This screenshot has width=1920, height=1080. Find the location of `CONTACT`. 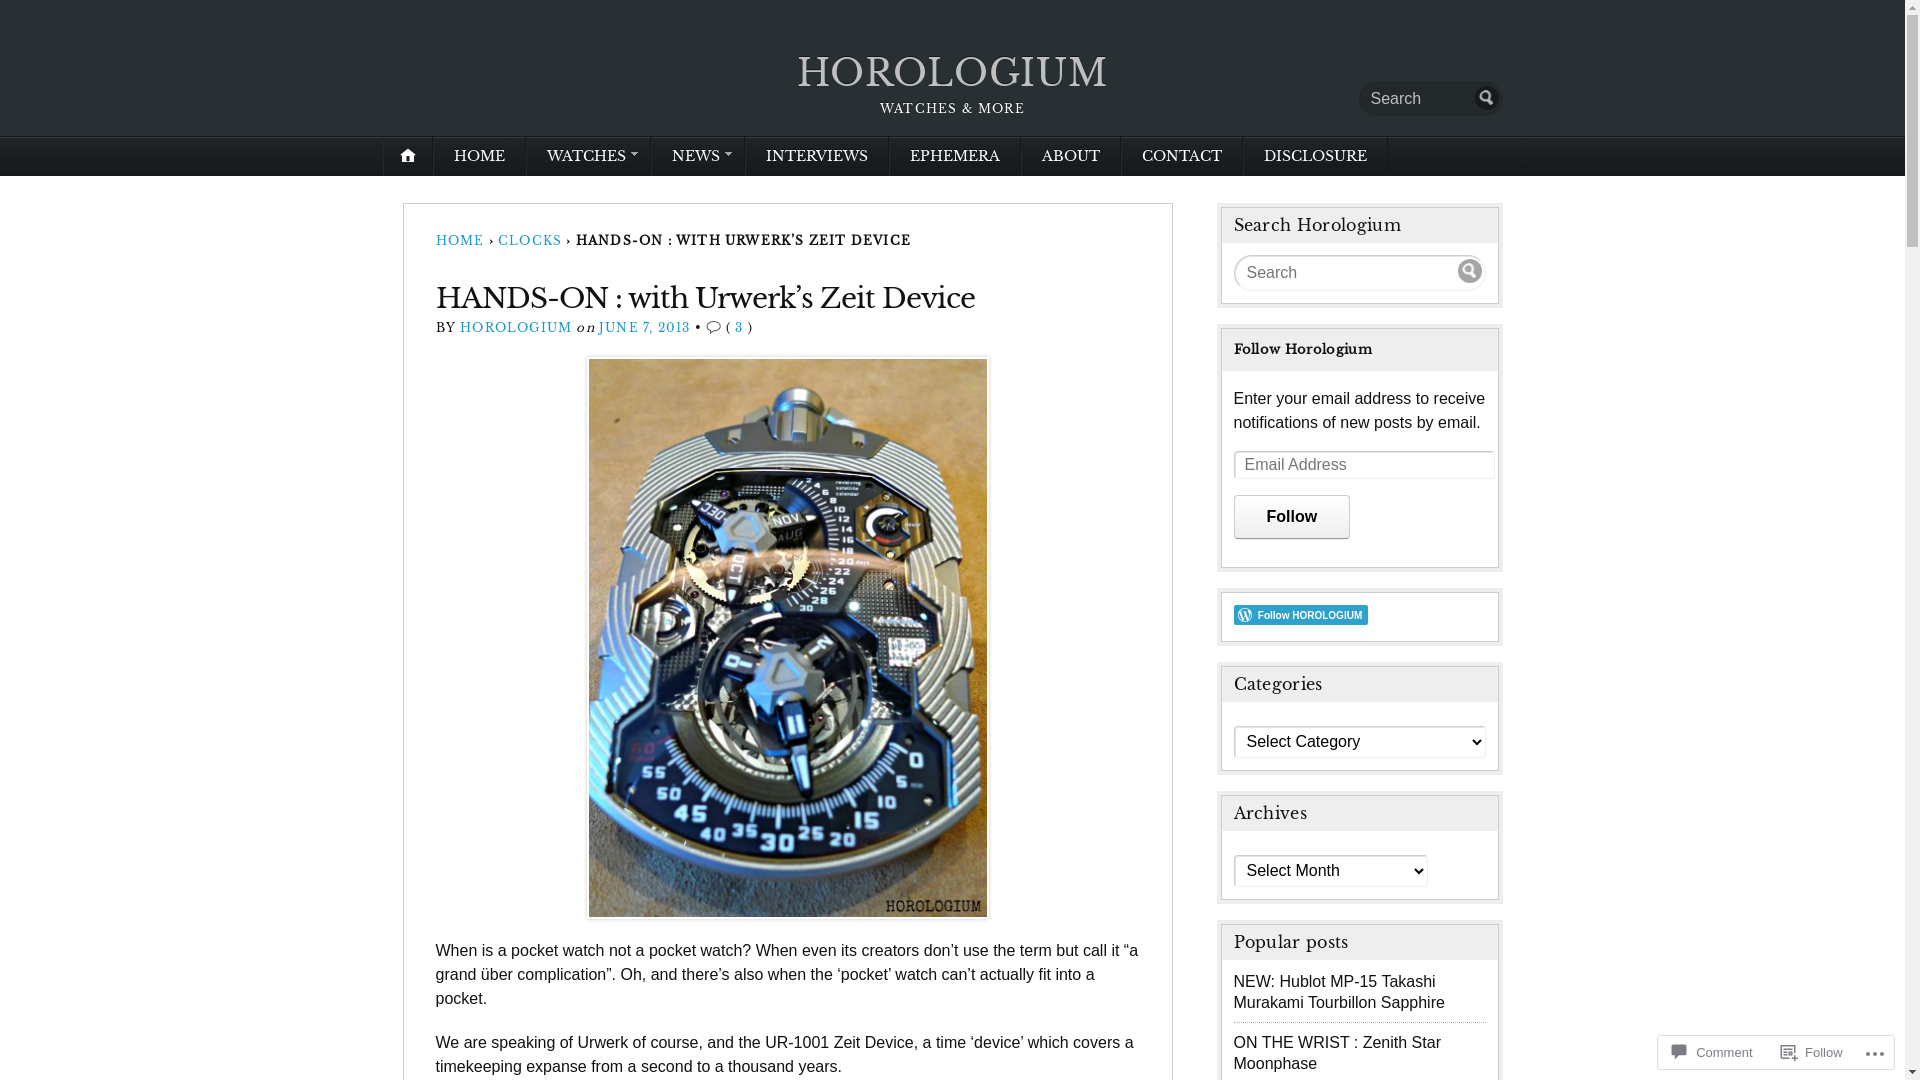

CONTACT is located at coordinates (1182, 156).